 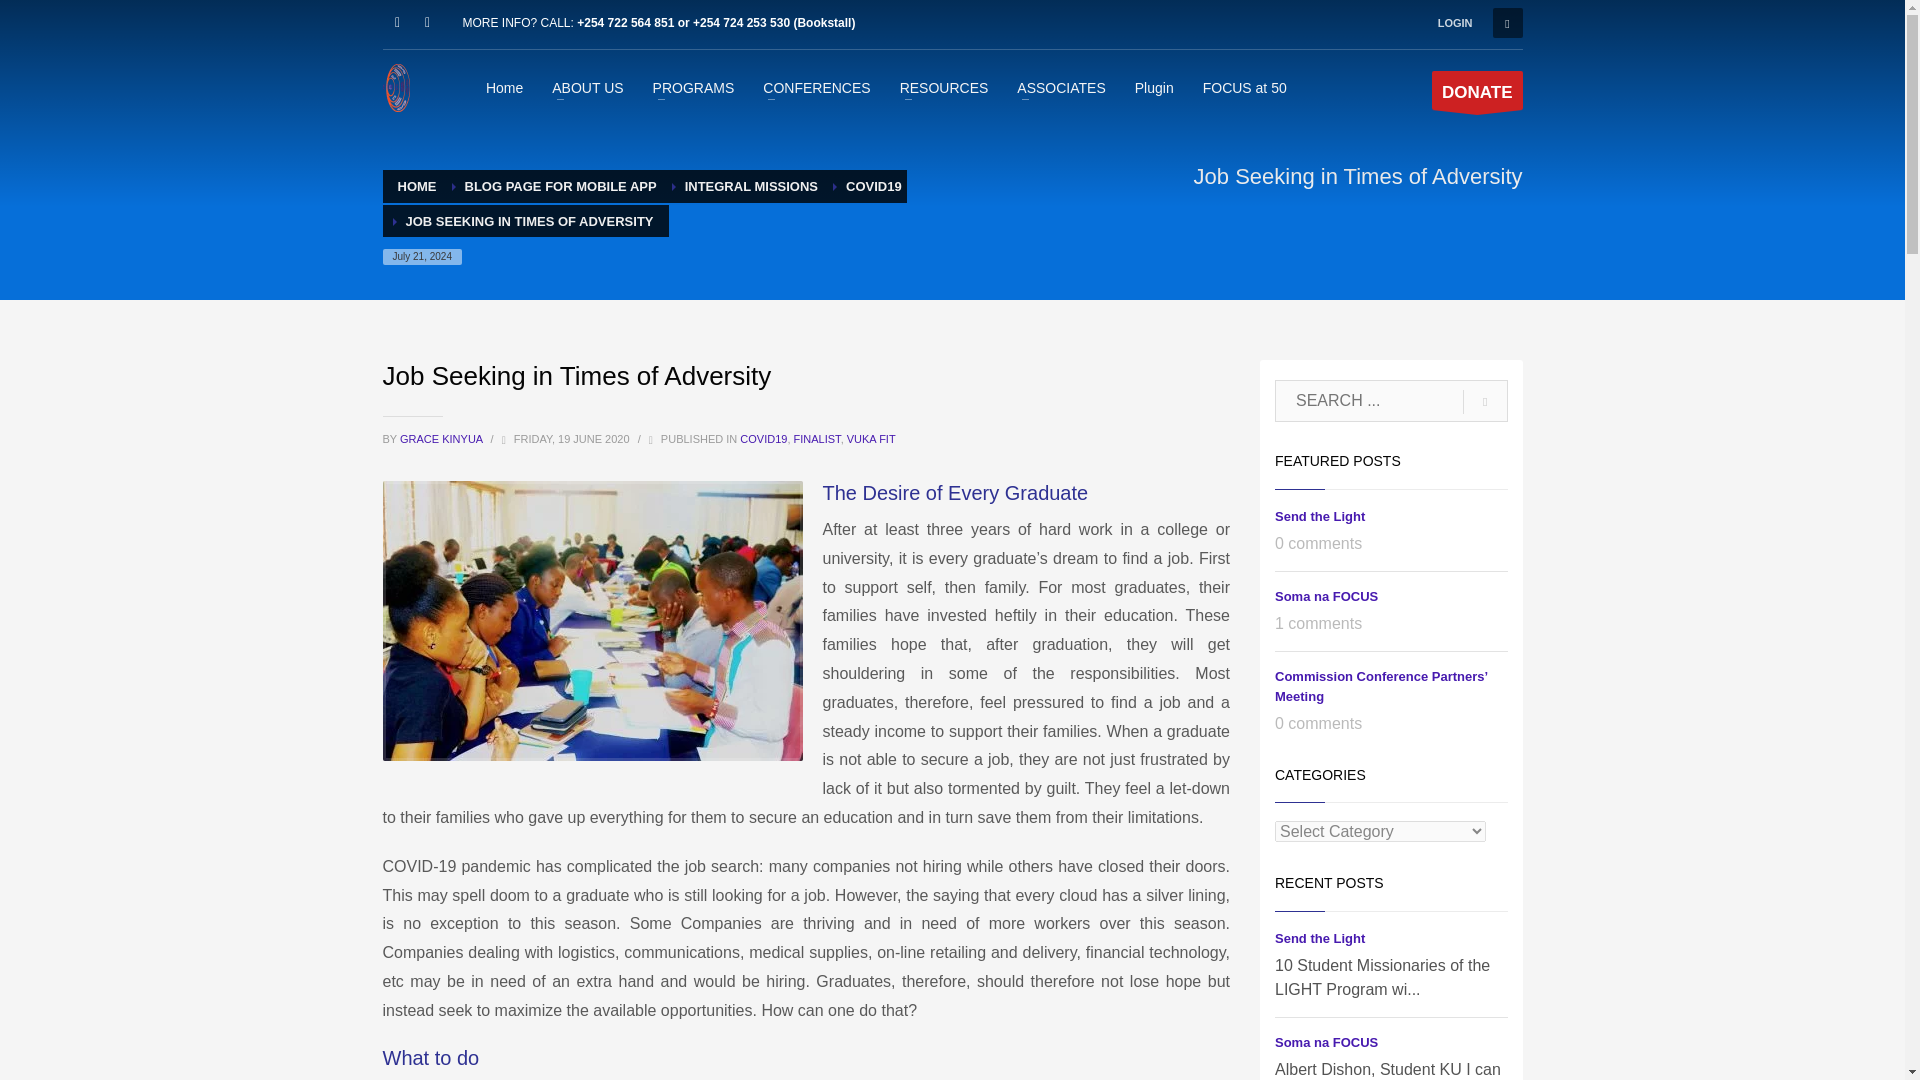 I want to click on Send the Light, so click(x=1320, y=938).